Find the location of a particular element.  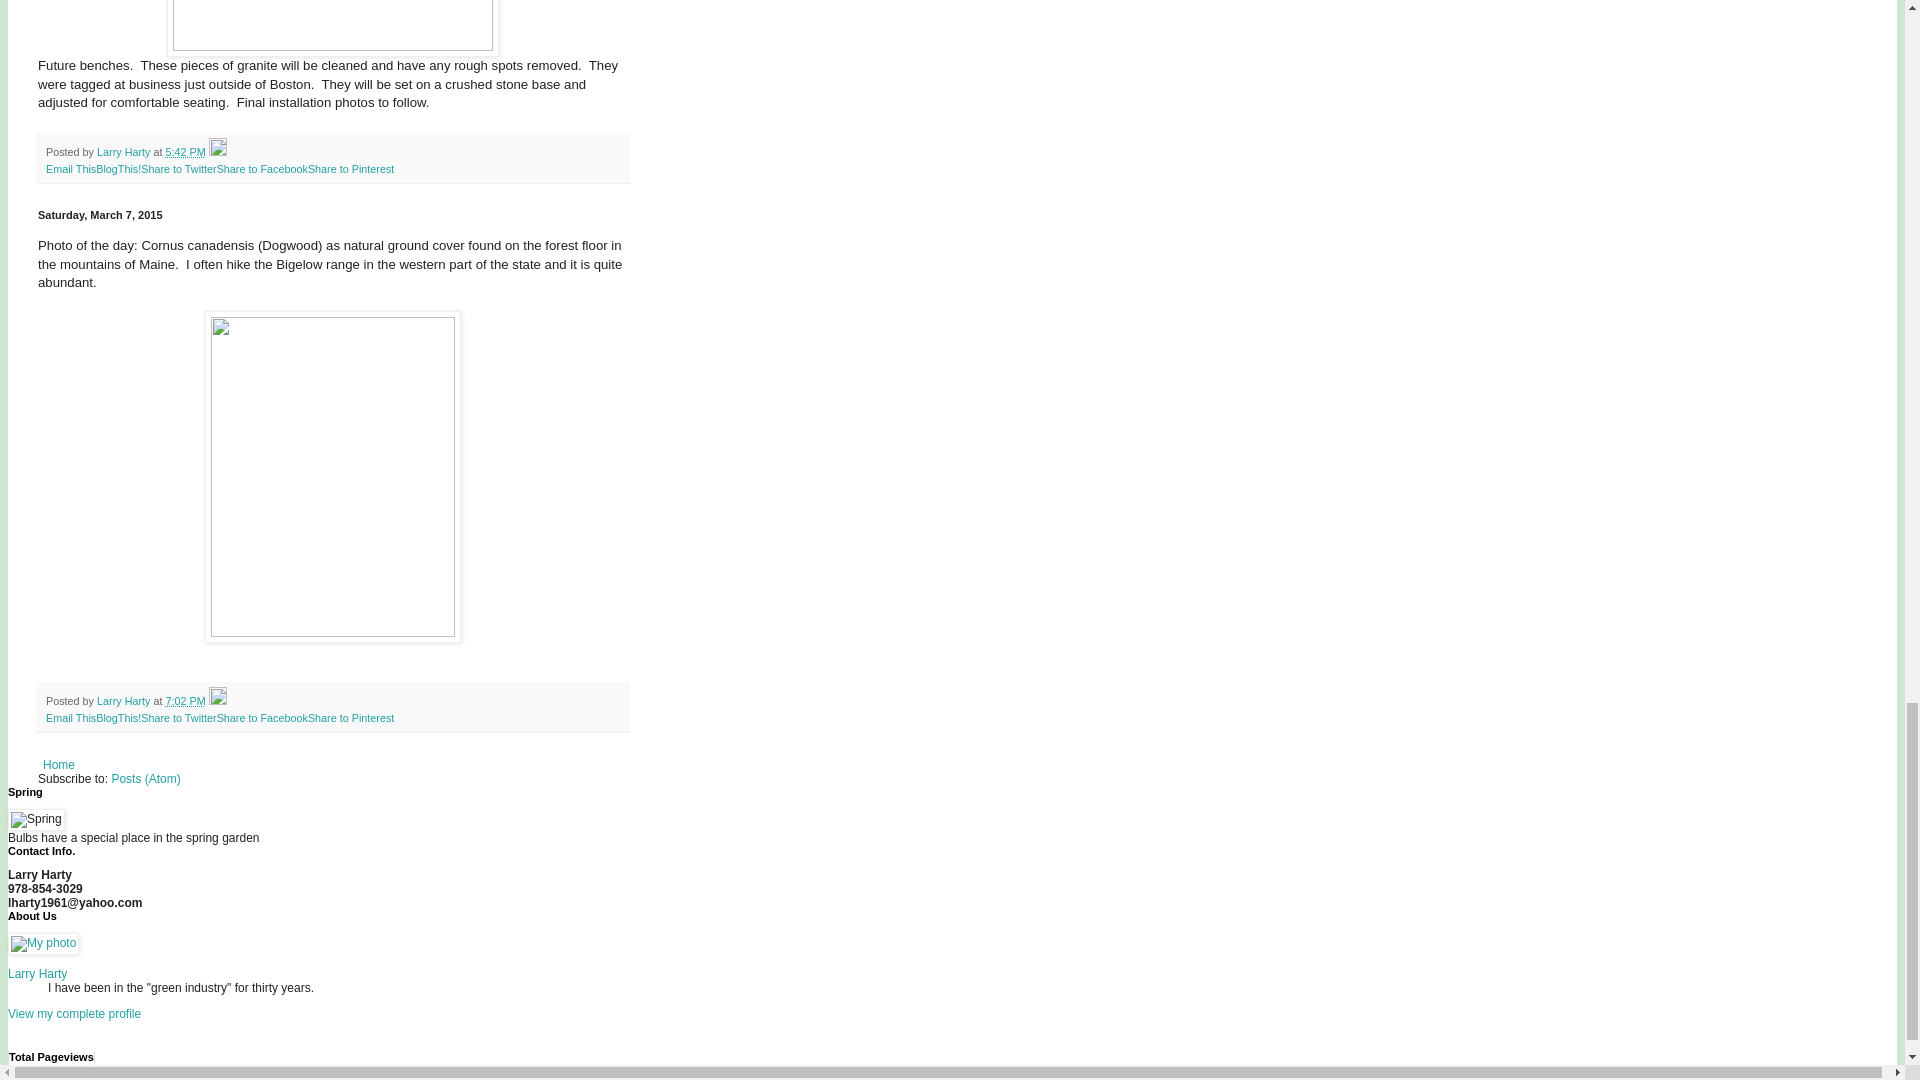

Larry Harty is located at coordinates (125, 151).